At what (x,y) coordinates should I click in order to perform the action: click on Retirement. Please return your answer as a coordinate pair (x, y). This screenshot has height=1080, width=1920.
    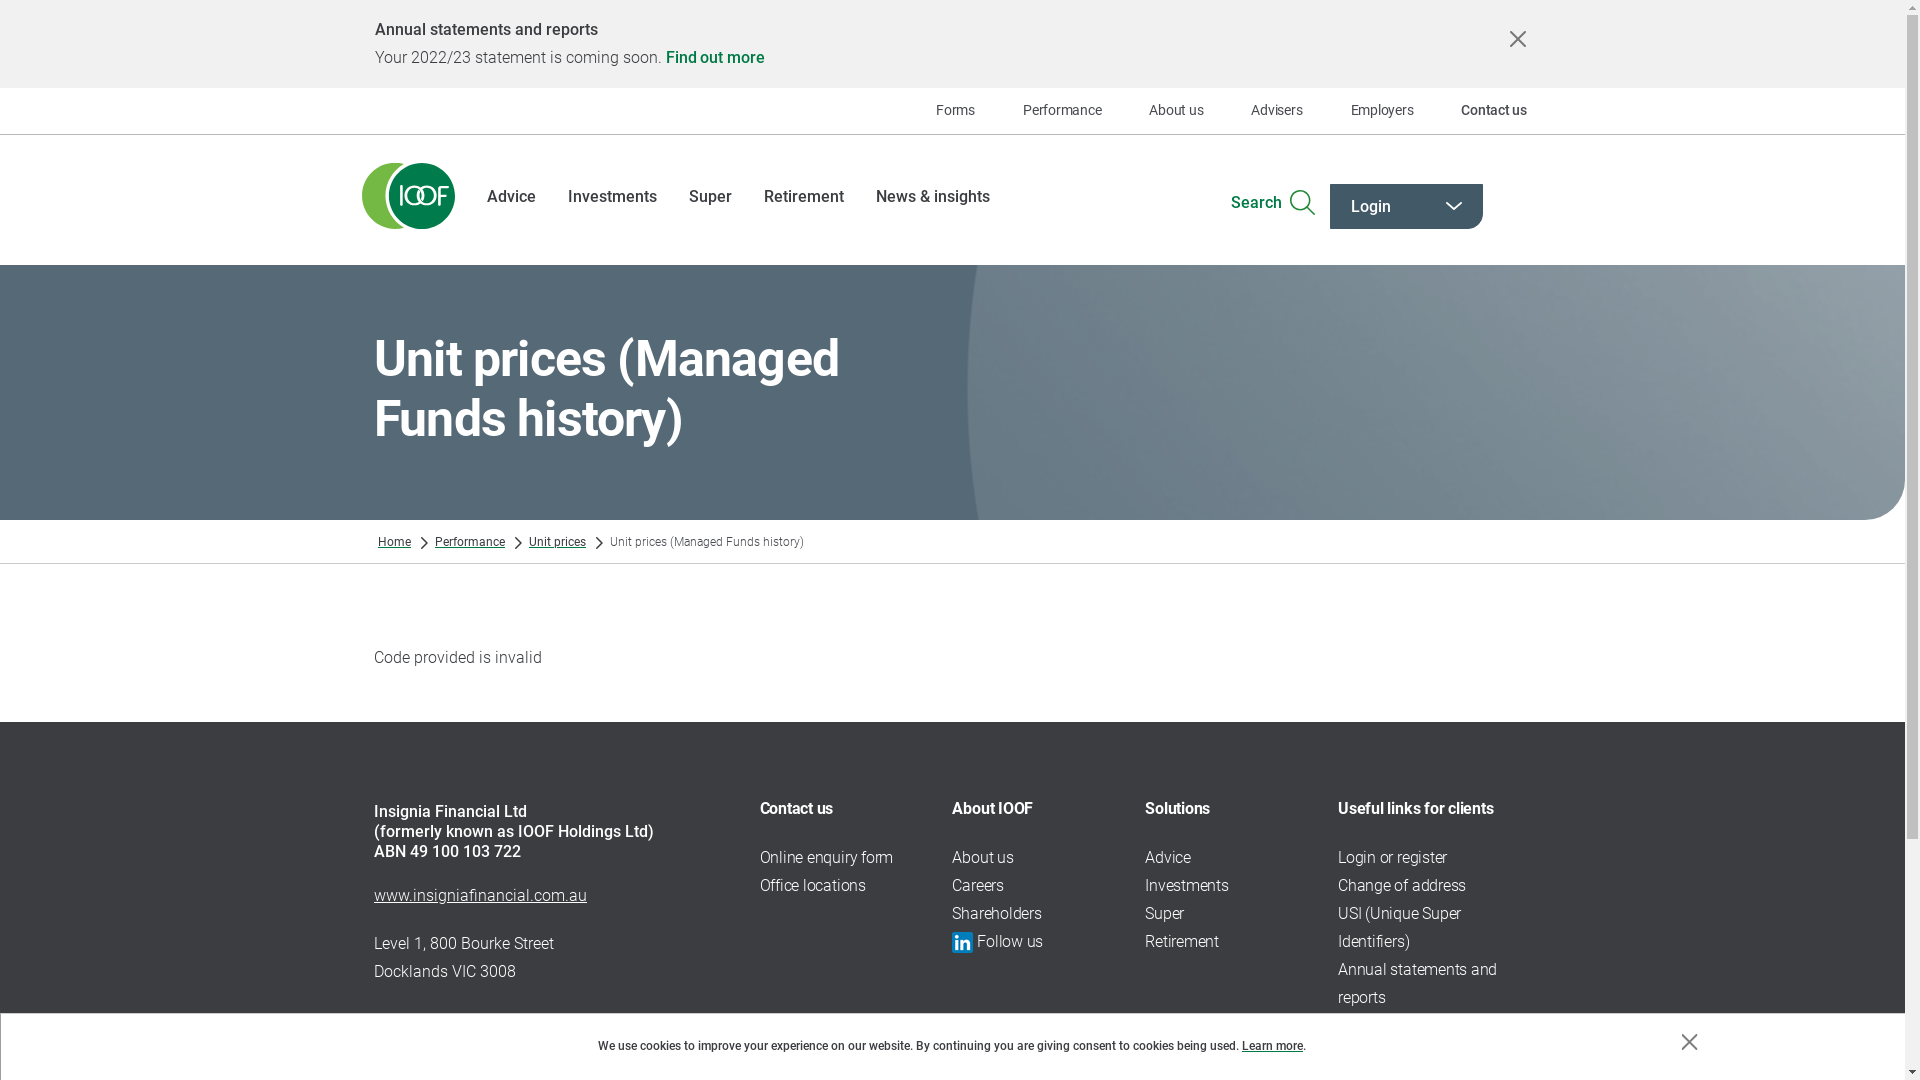
    Looking at the image, I should click on (804, 190).